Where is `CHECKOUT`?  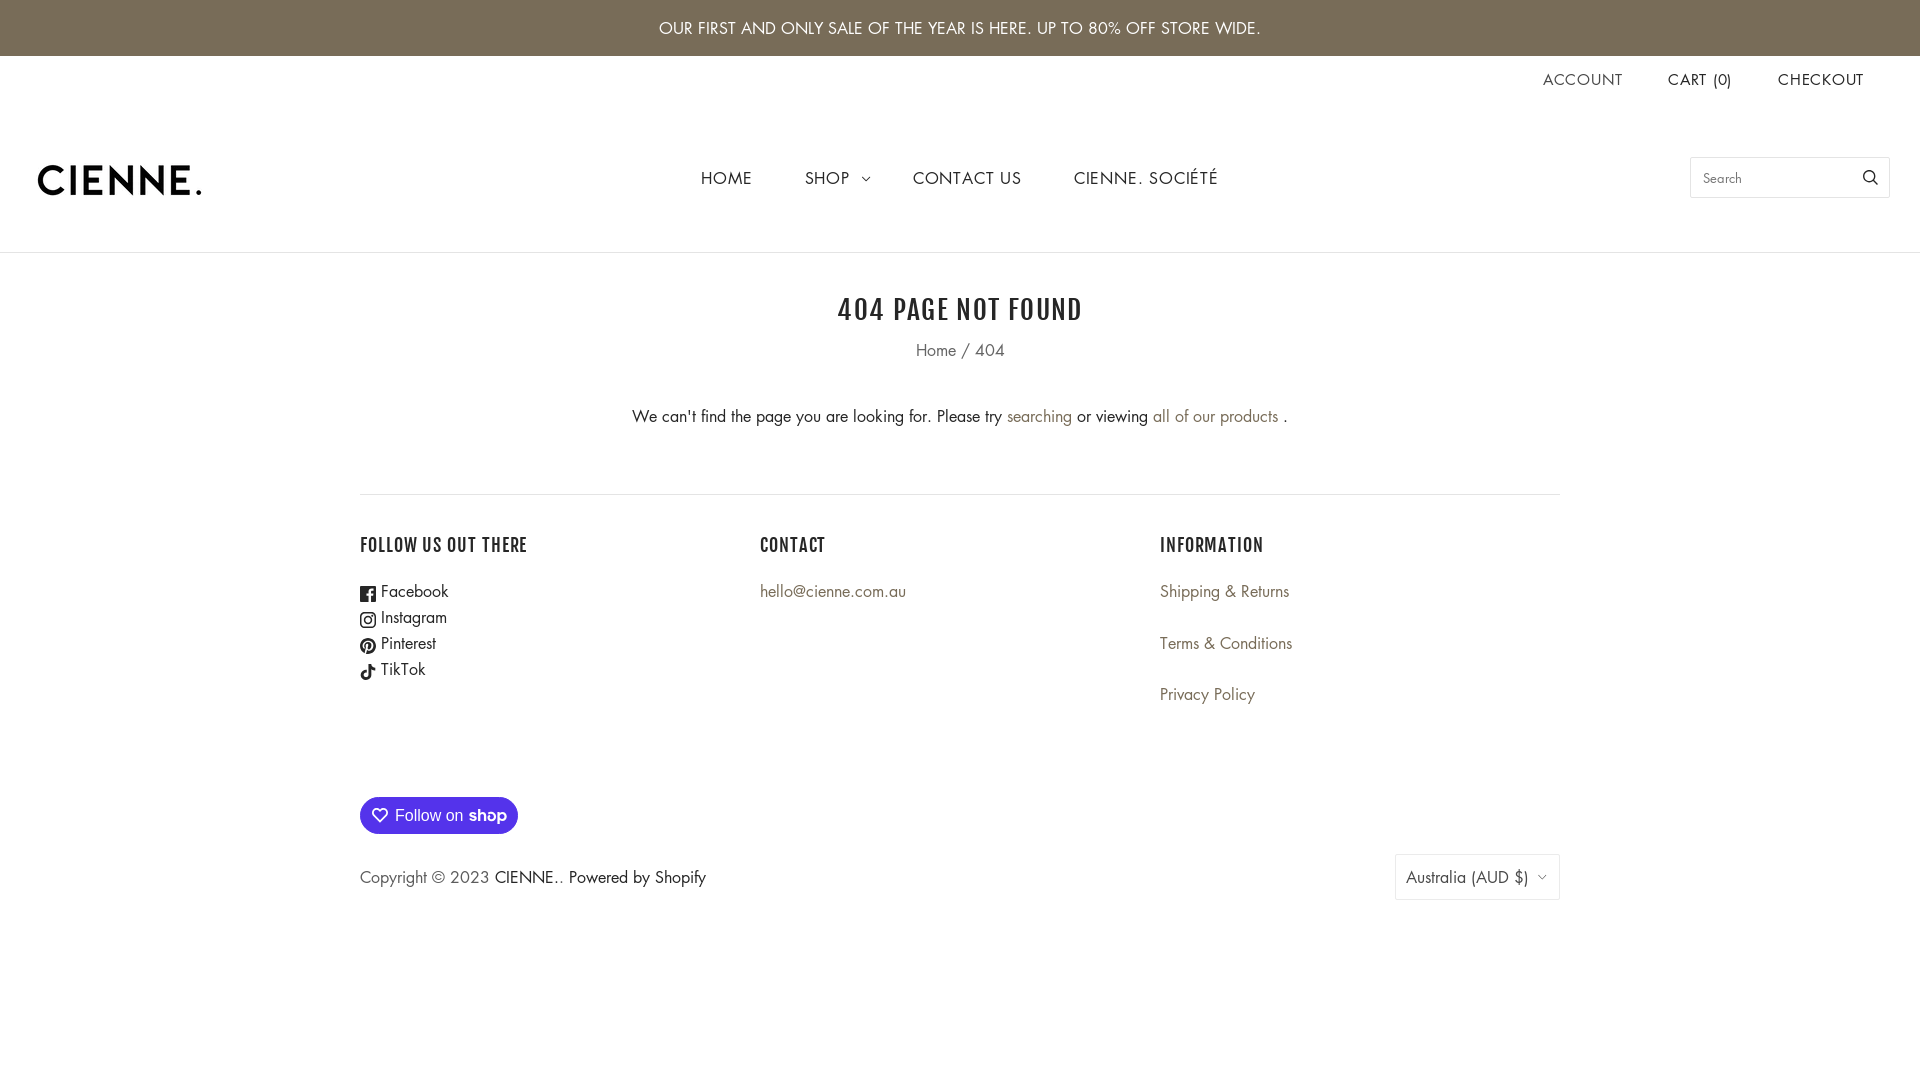 CHECKOUT is located at coordinates (1821, 79).